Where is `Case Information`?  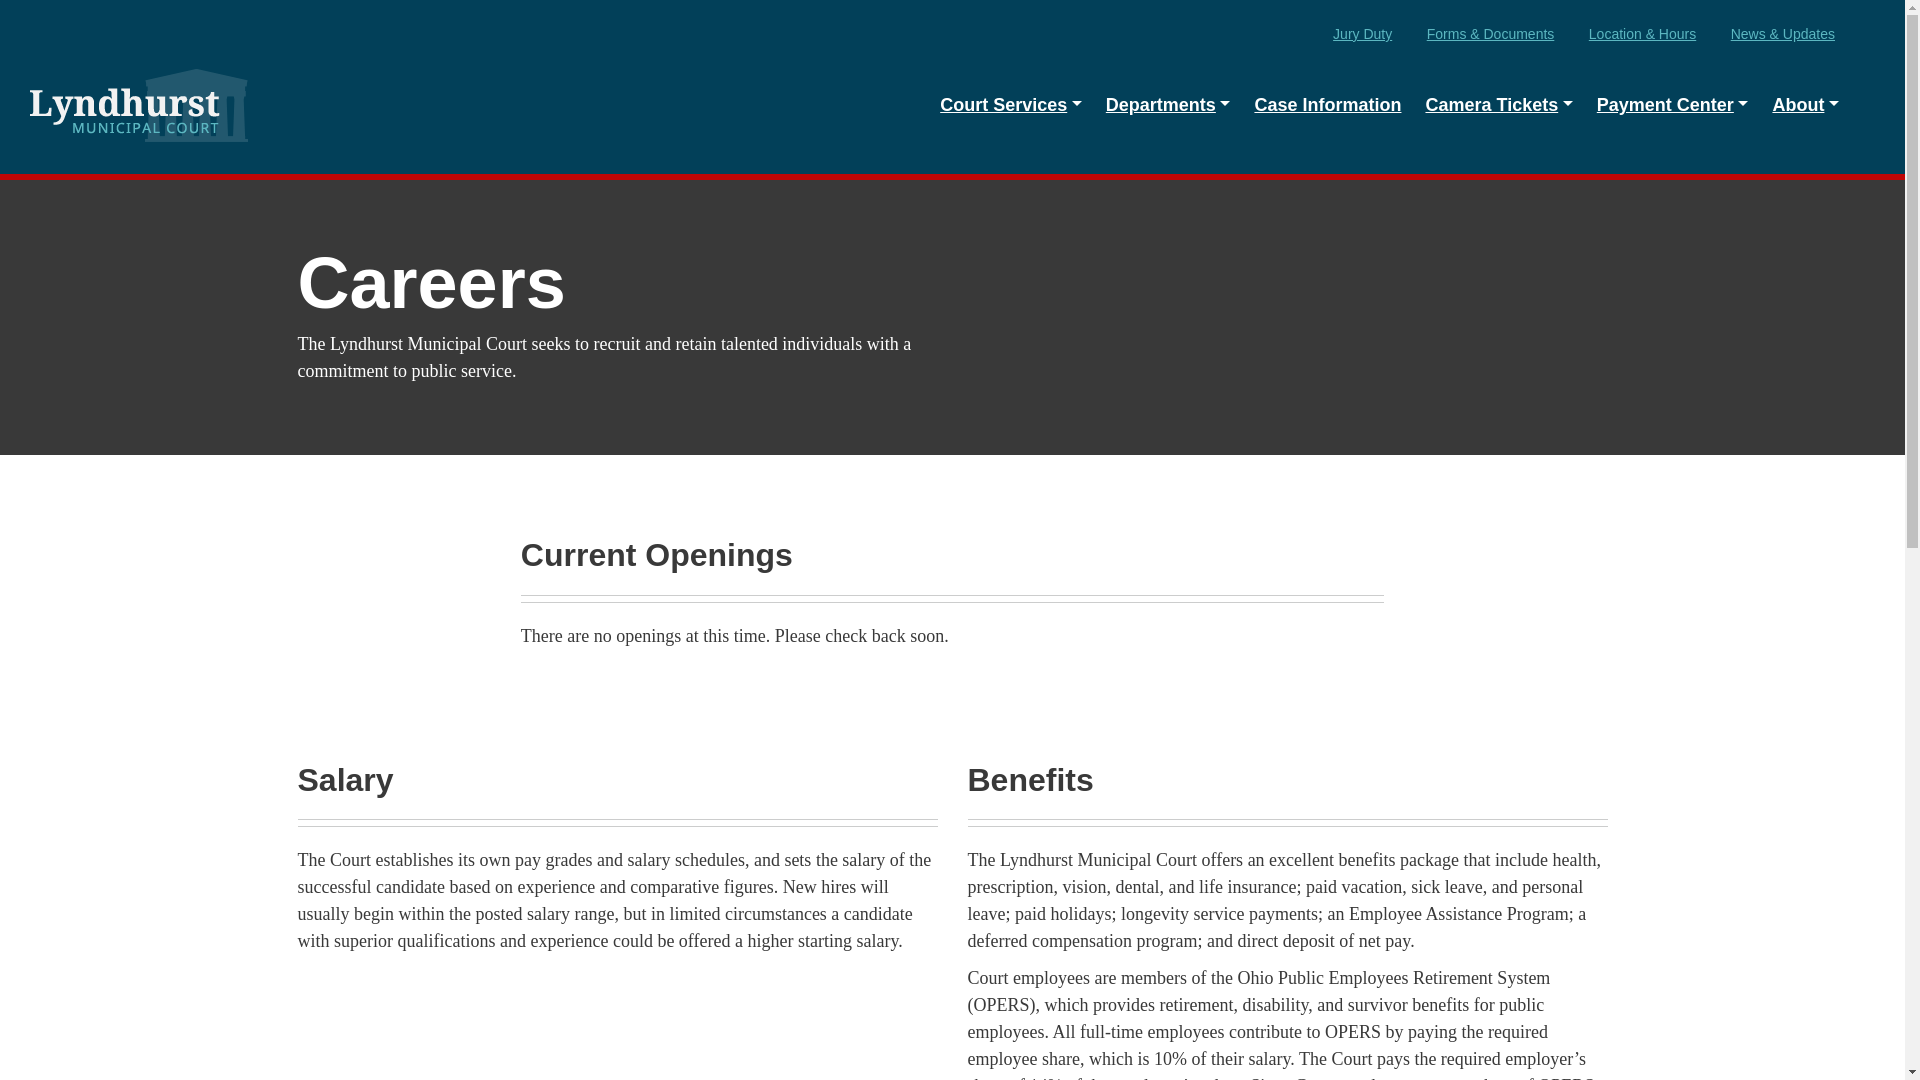
Case Information is located at coordinates (1328, 105).